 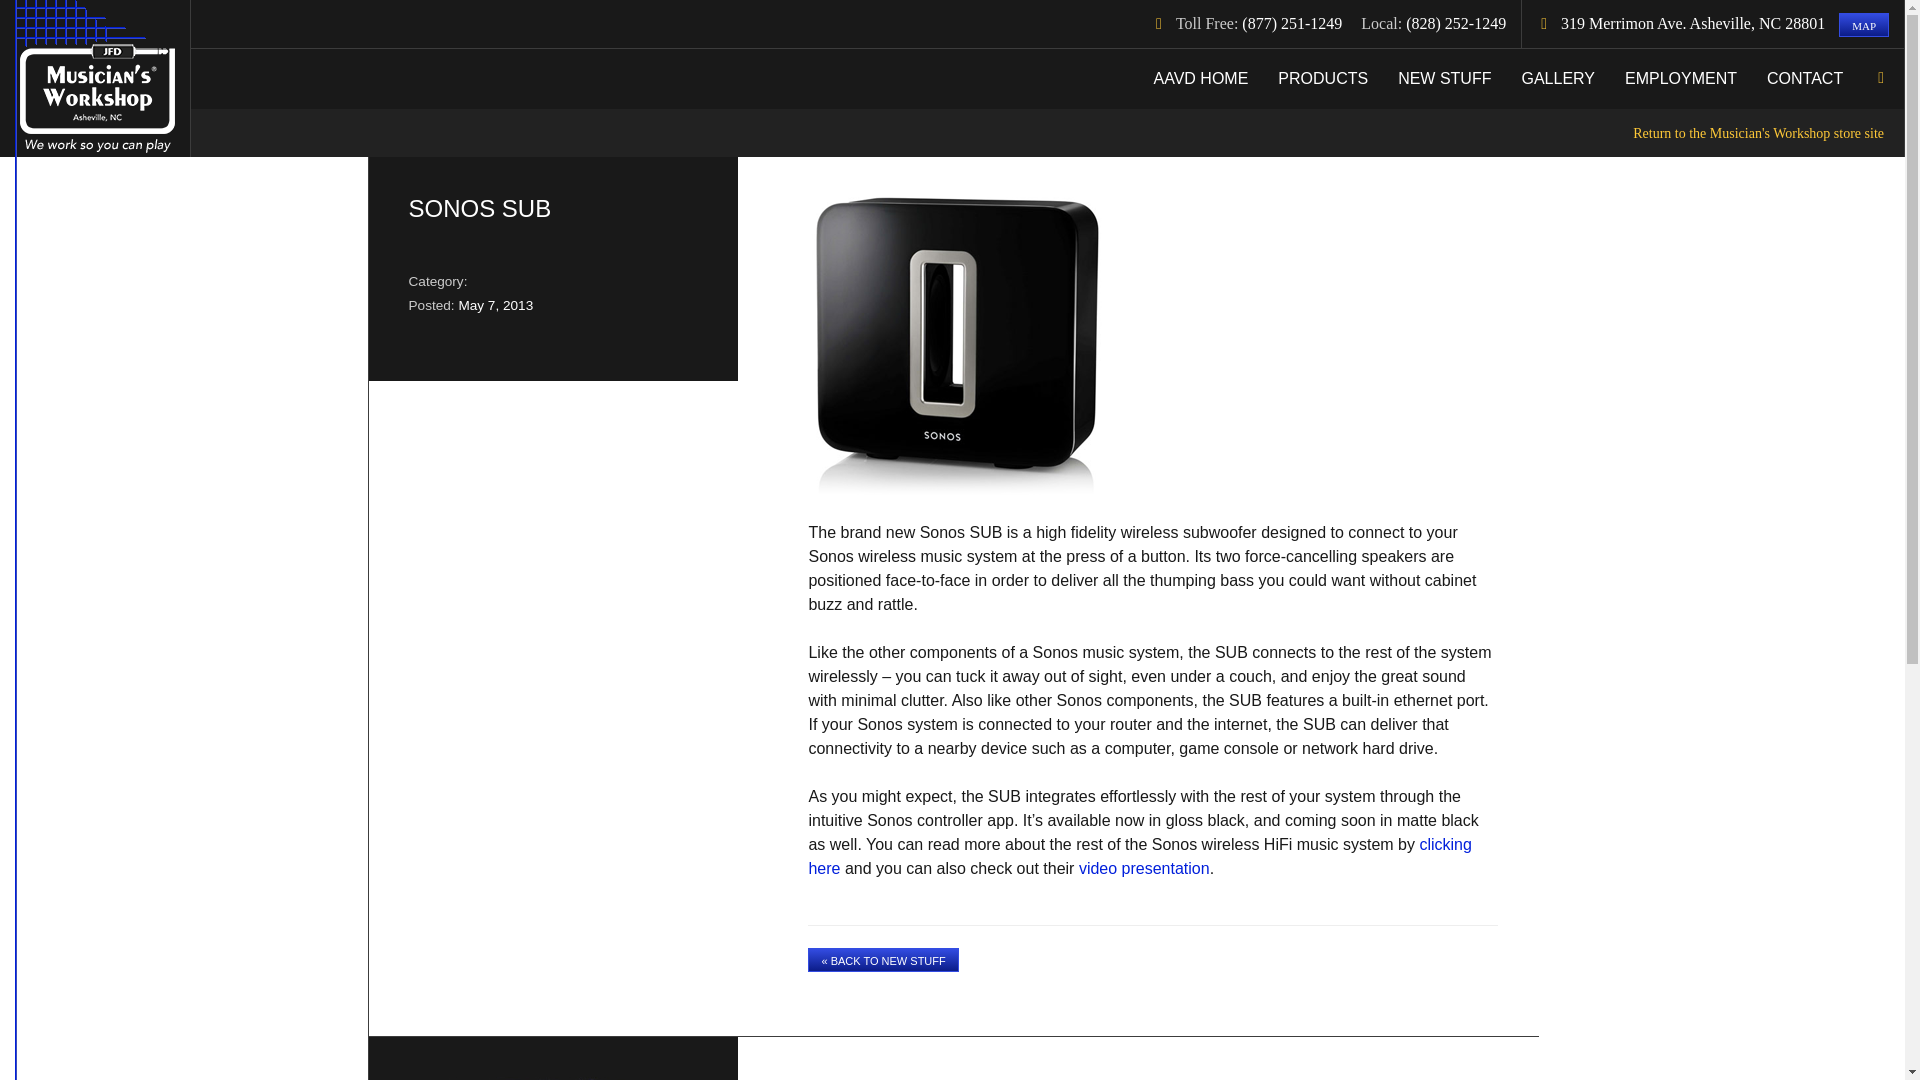 What do you see at coordinates (1680, 78) in the screenshot?
I see `EMPLOYMENT` at bounding box center [1680, 78].